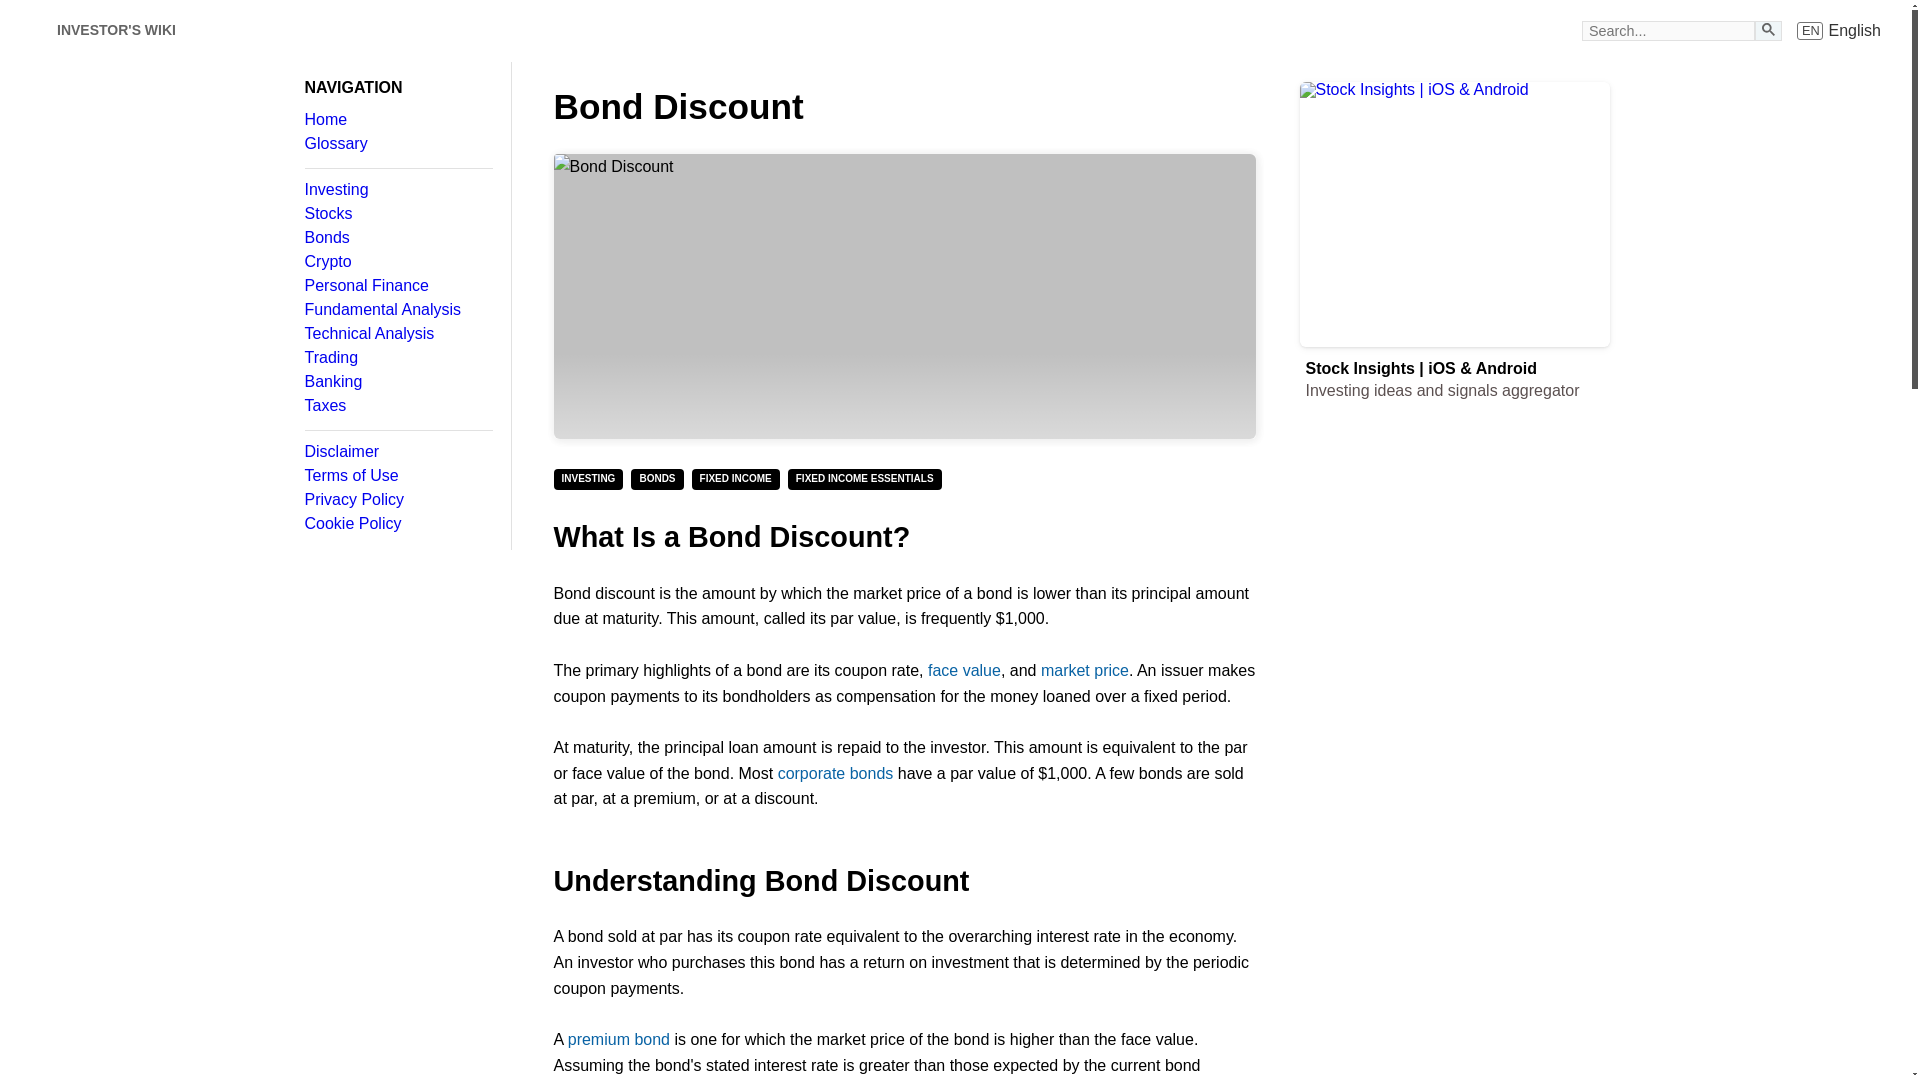 The width and height of the screenshot is (1920, 1080). What do you see at coordinates (397, 214) in the screenshot?
I see `Bond Discount` at bounding box center [397, 214].